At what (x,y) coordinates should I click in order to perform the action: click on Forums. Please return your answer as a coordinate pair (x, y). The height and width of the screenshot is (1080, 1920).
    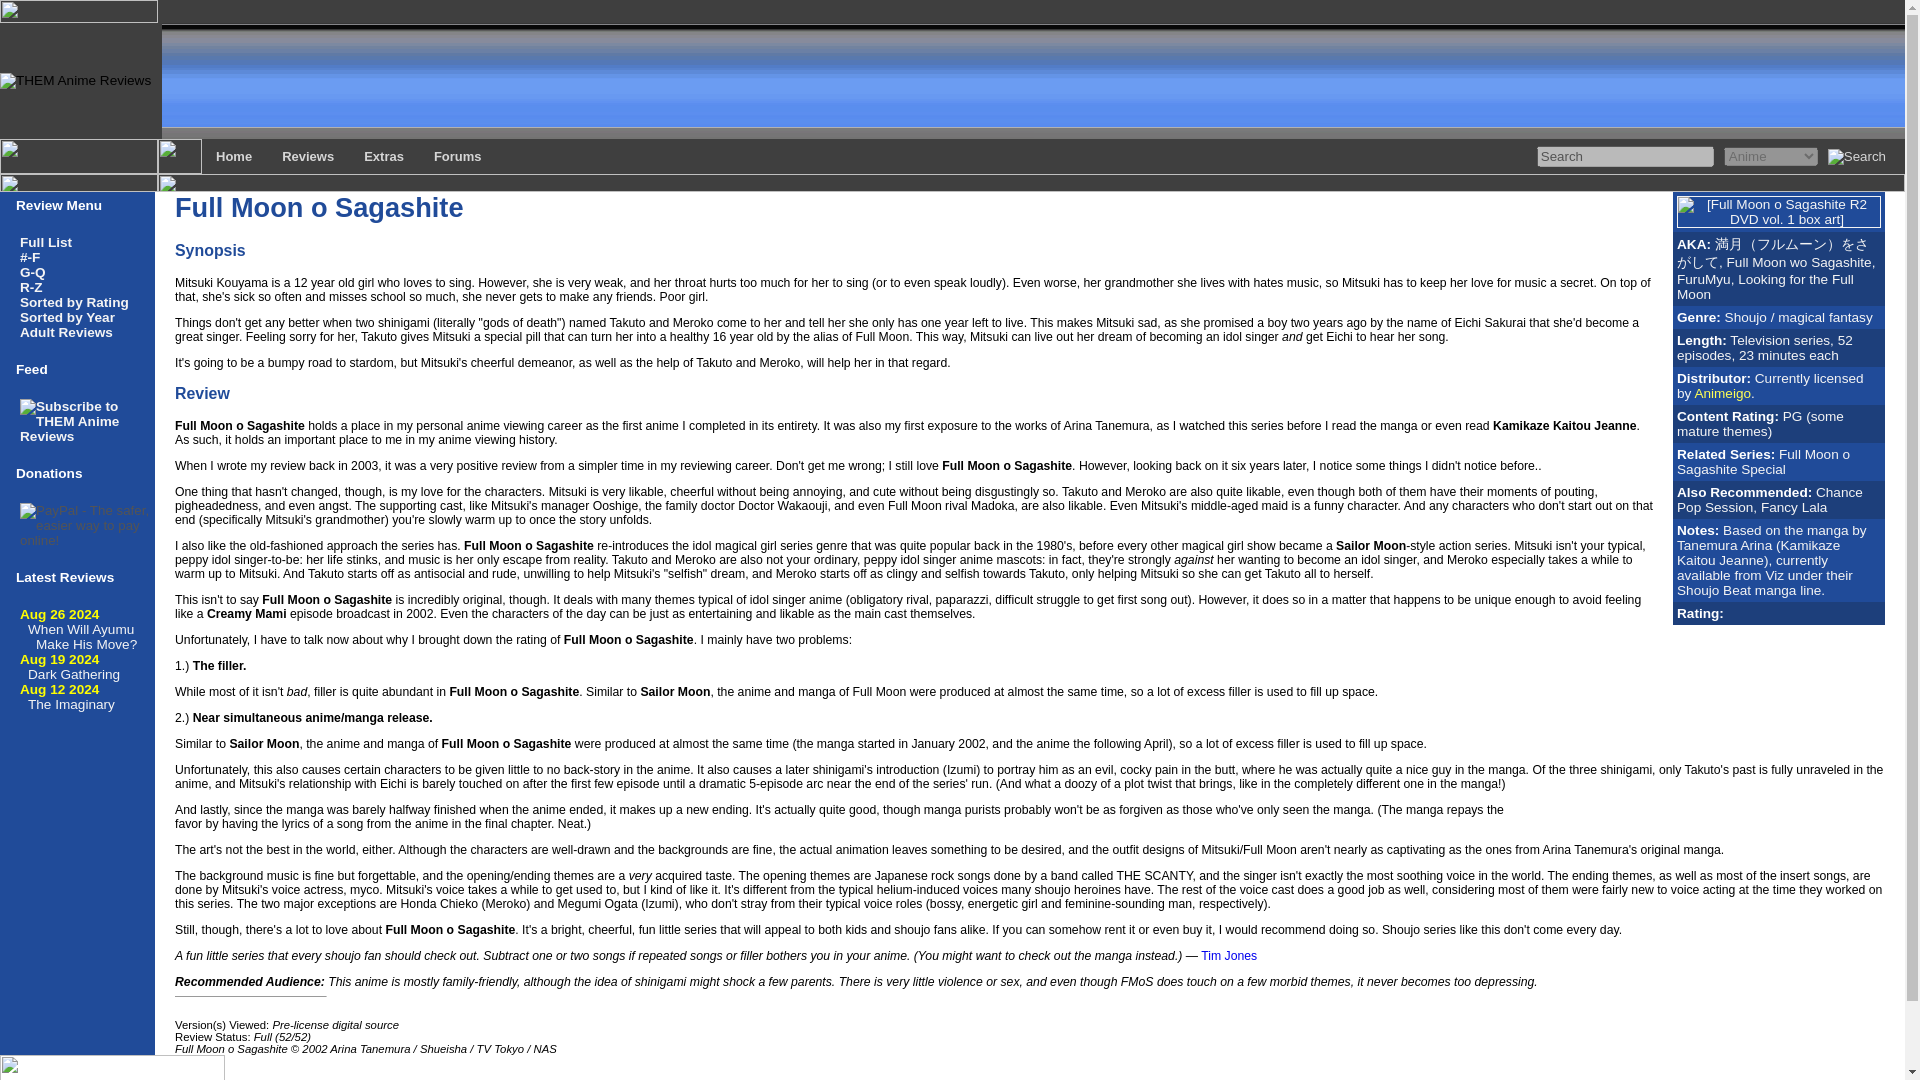
    Looking at the image, I should click on (457, 156).